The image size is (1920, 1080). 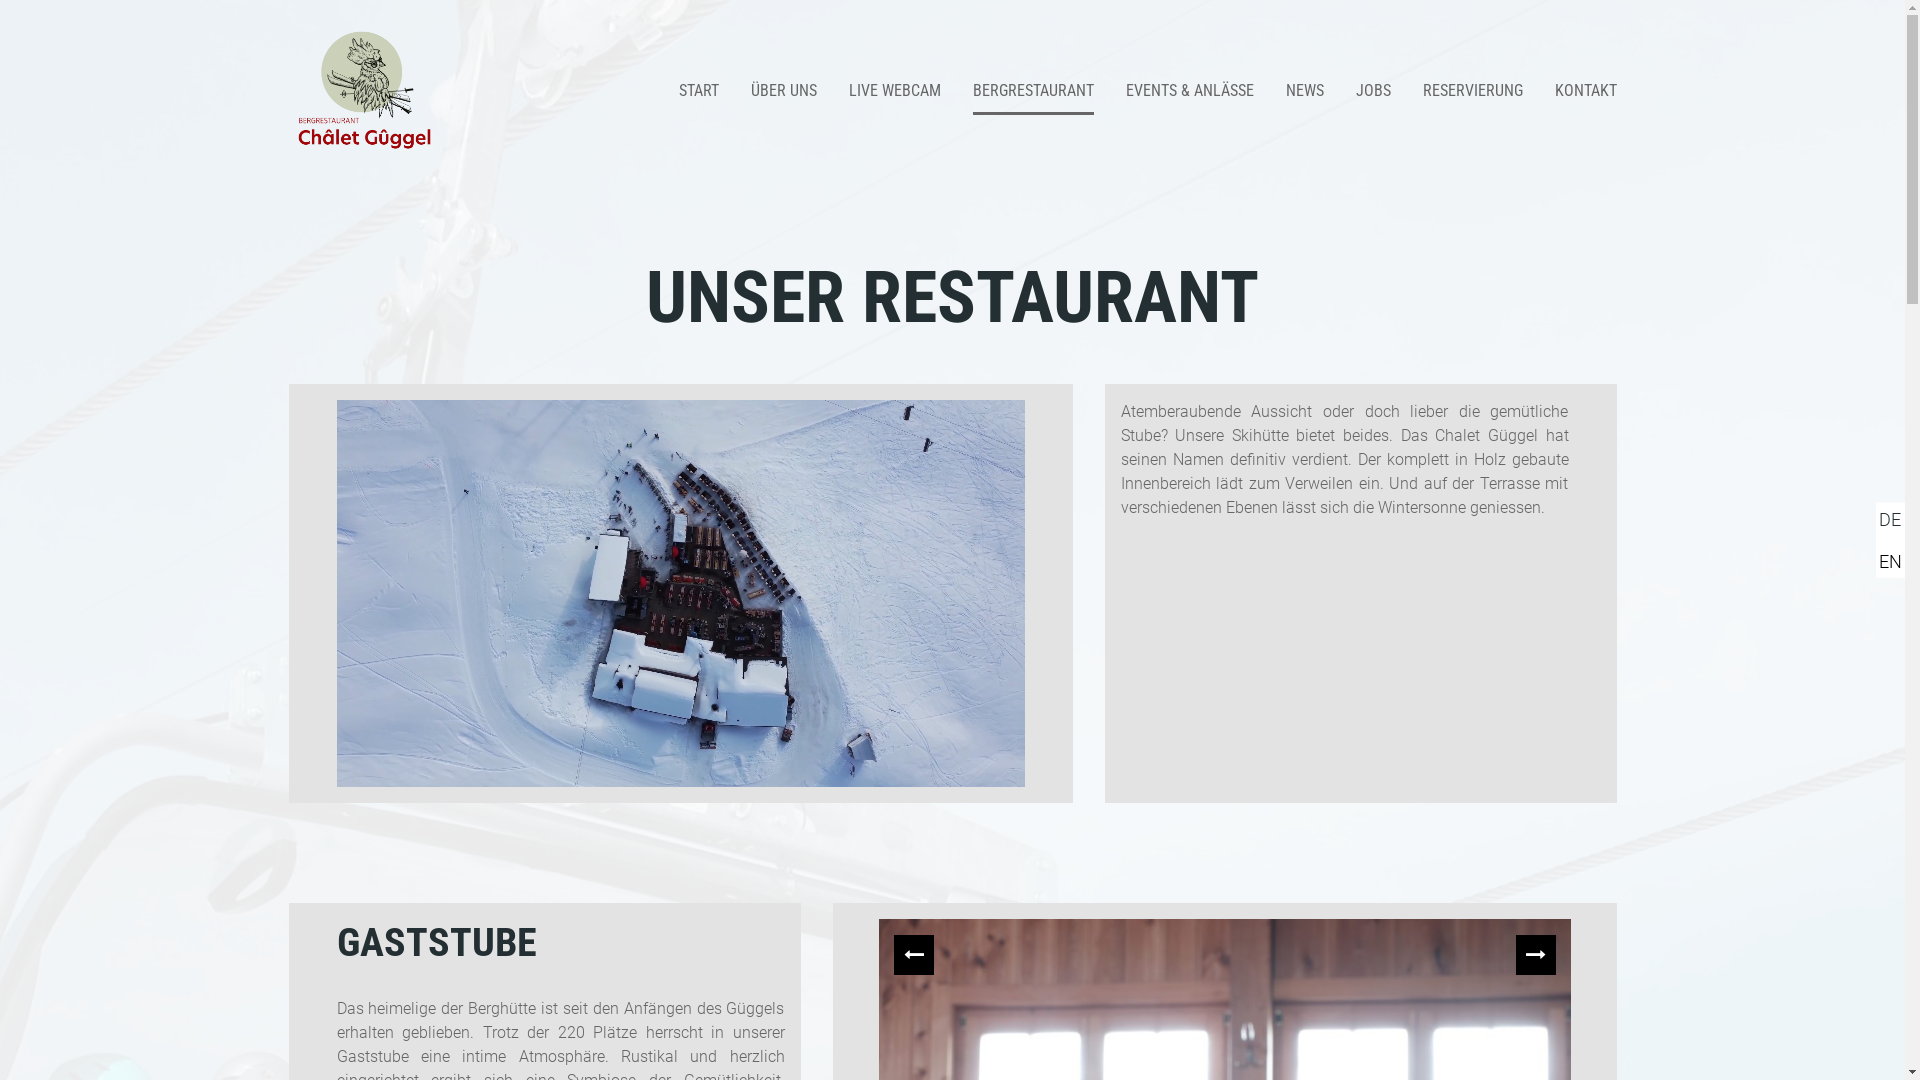 I want to click on KONTAKT, so click(x=1585, y=91).